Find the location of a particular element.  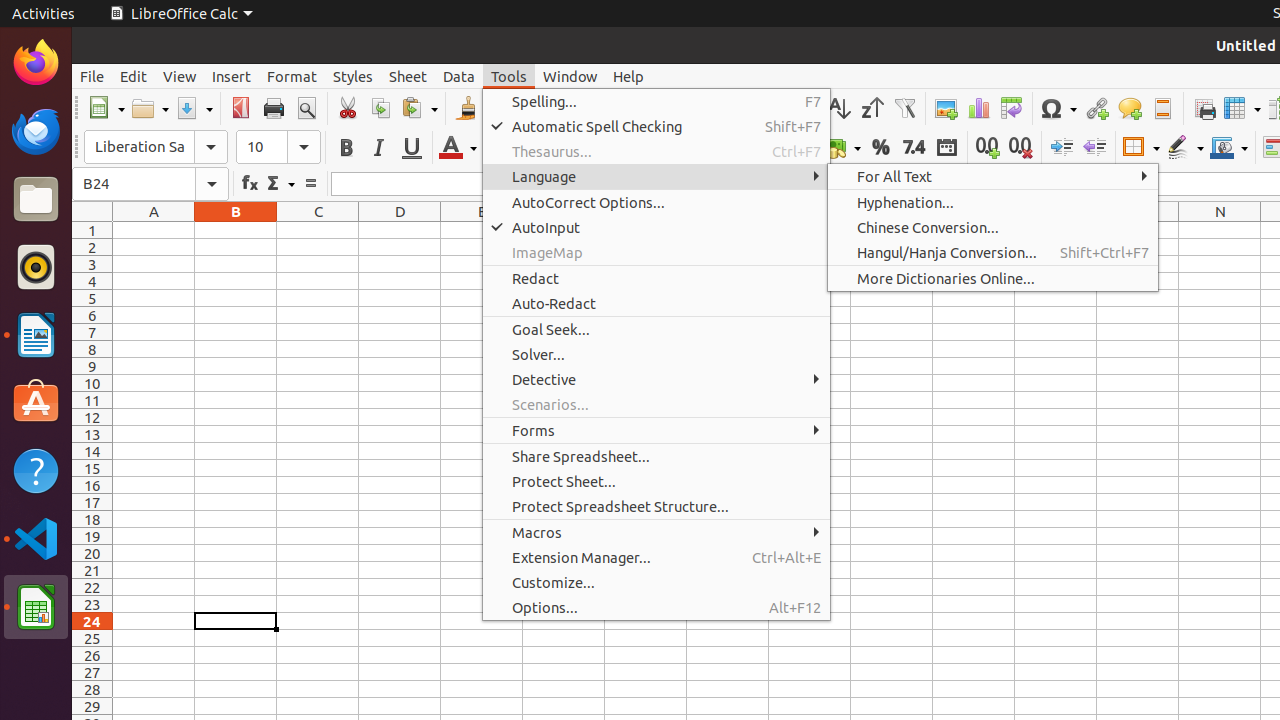

Spelling... is located at coordinates (656, 102).